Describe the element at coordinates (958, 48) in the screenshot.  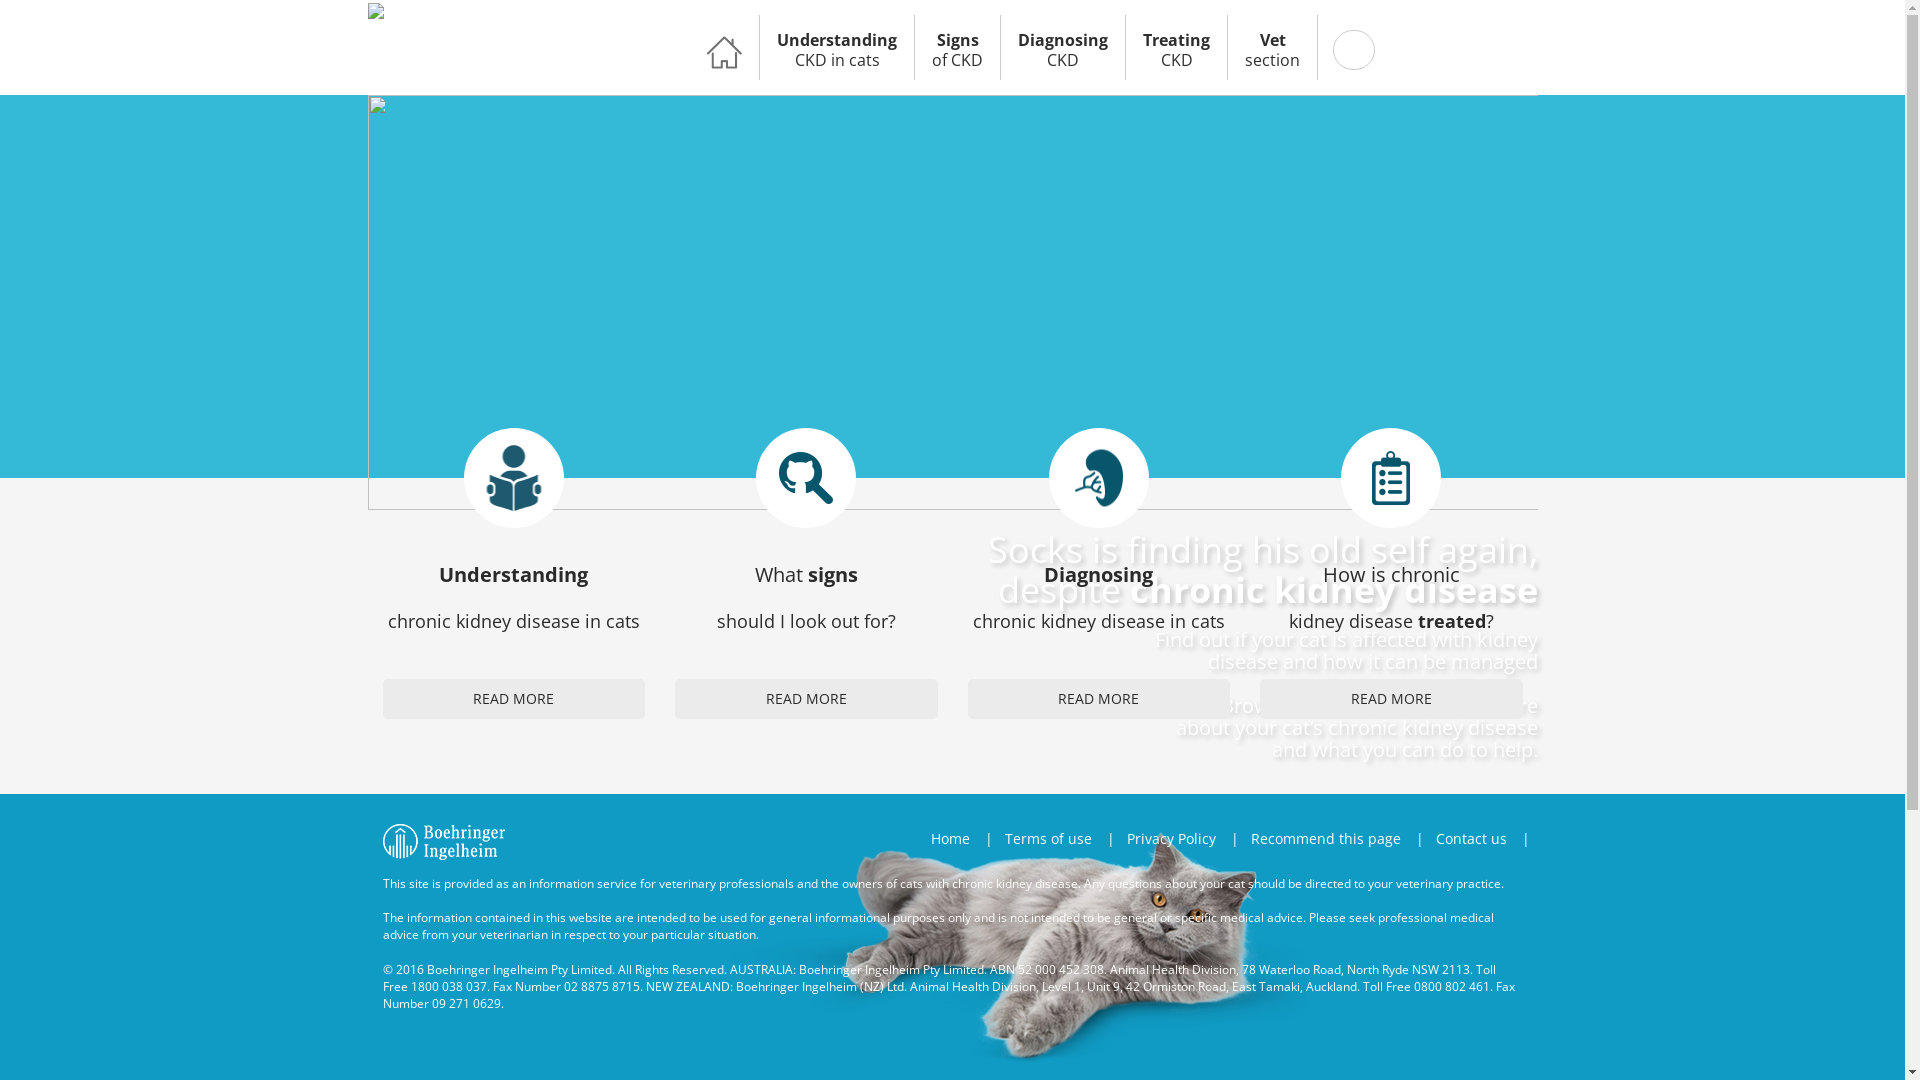
I see `Signs
of CKD` at that location.